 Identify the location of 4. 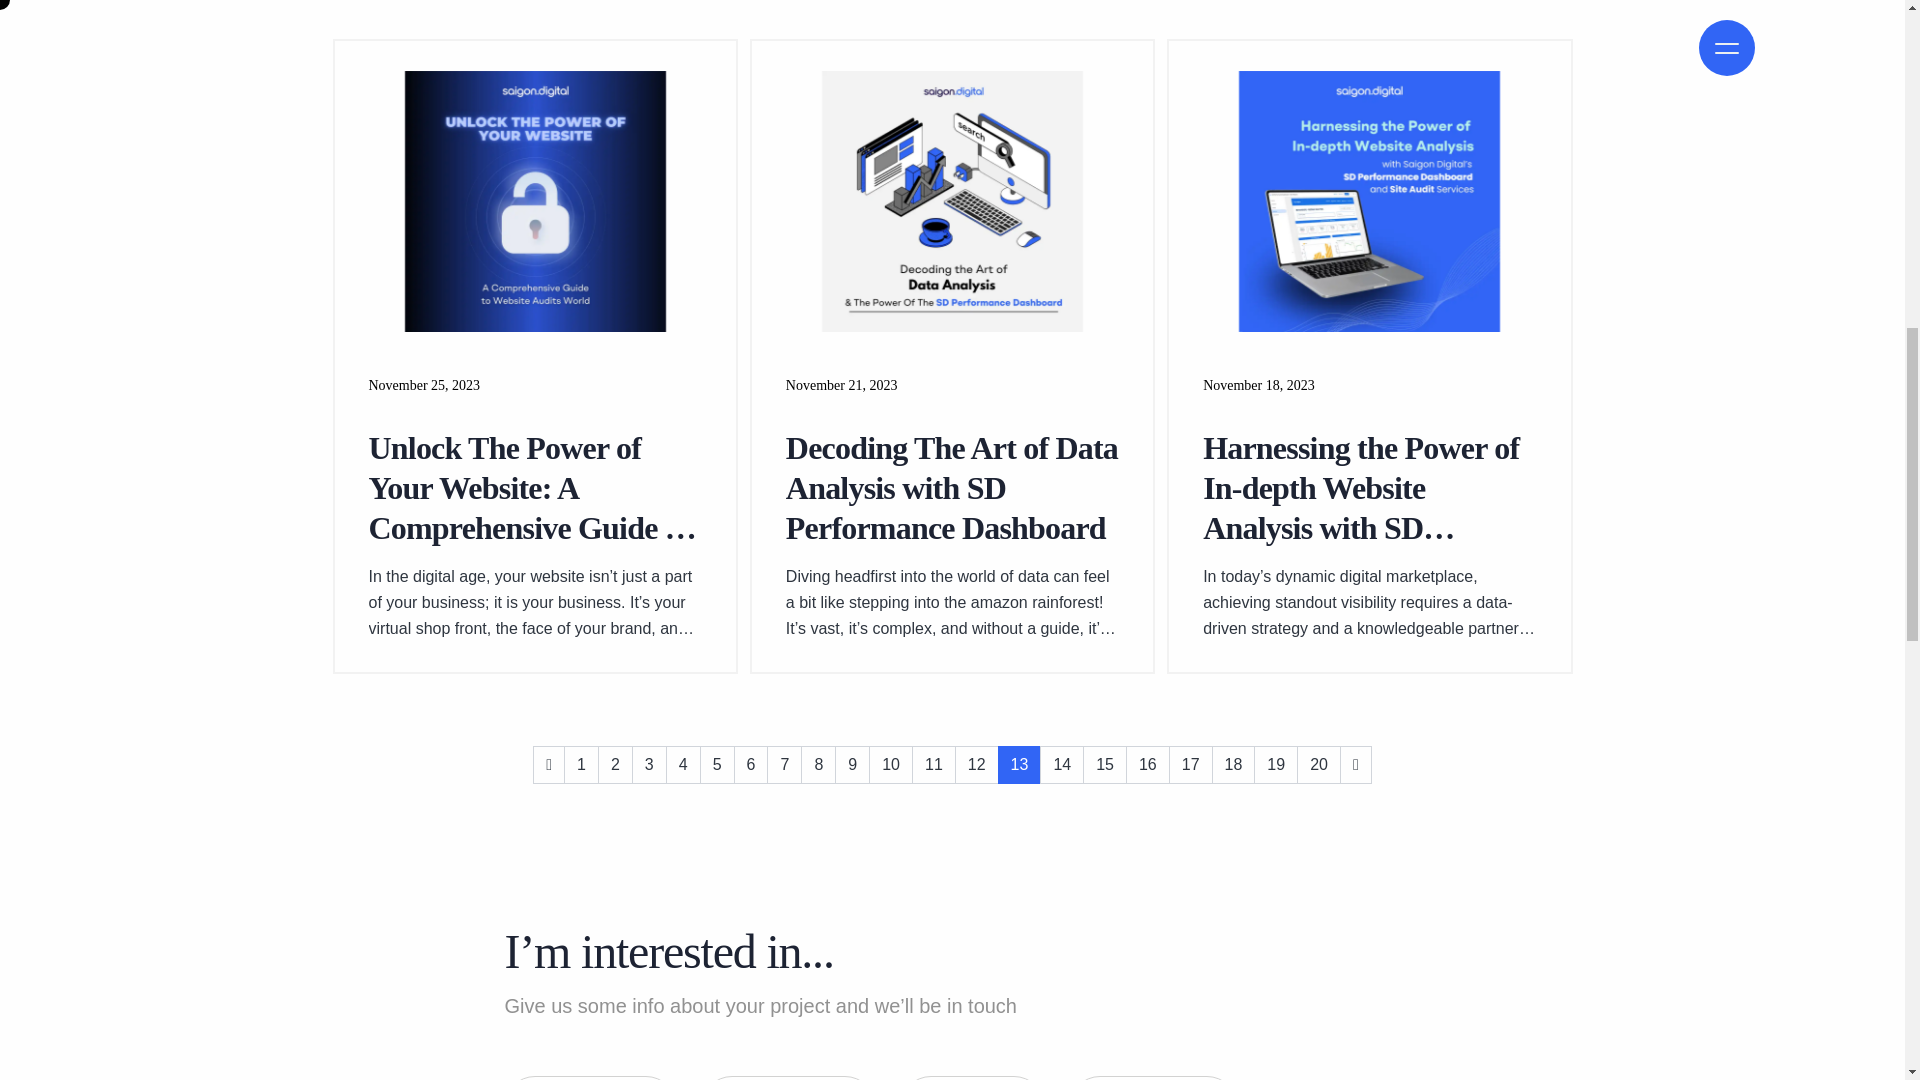
(683, 765).